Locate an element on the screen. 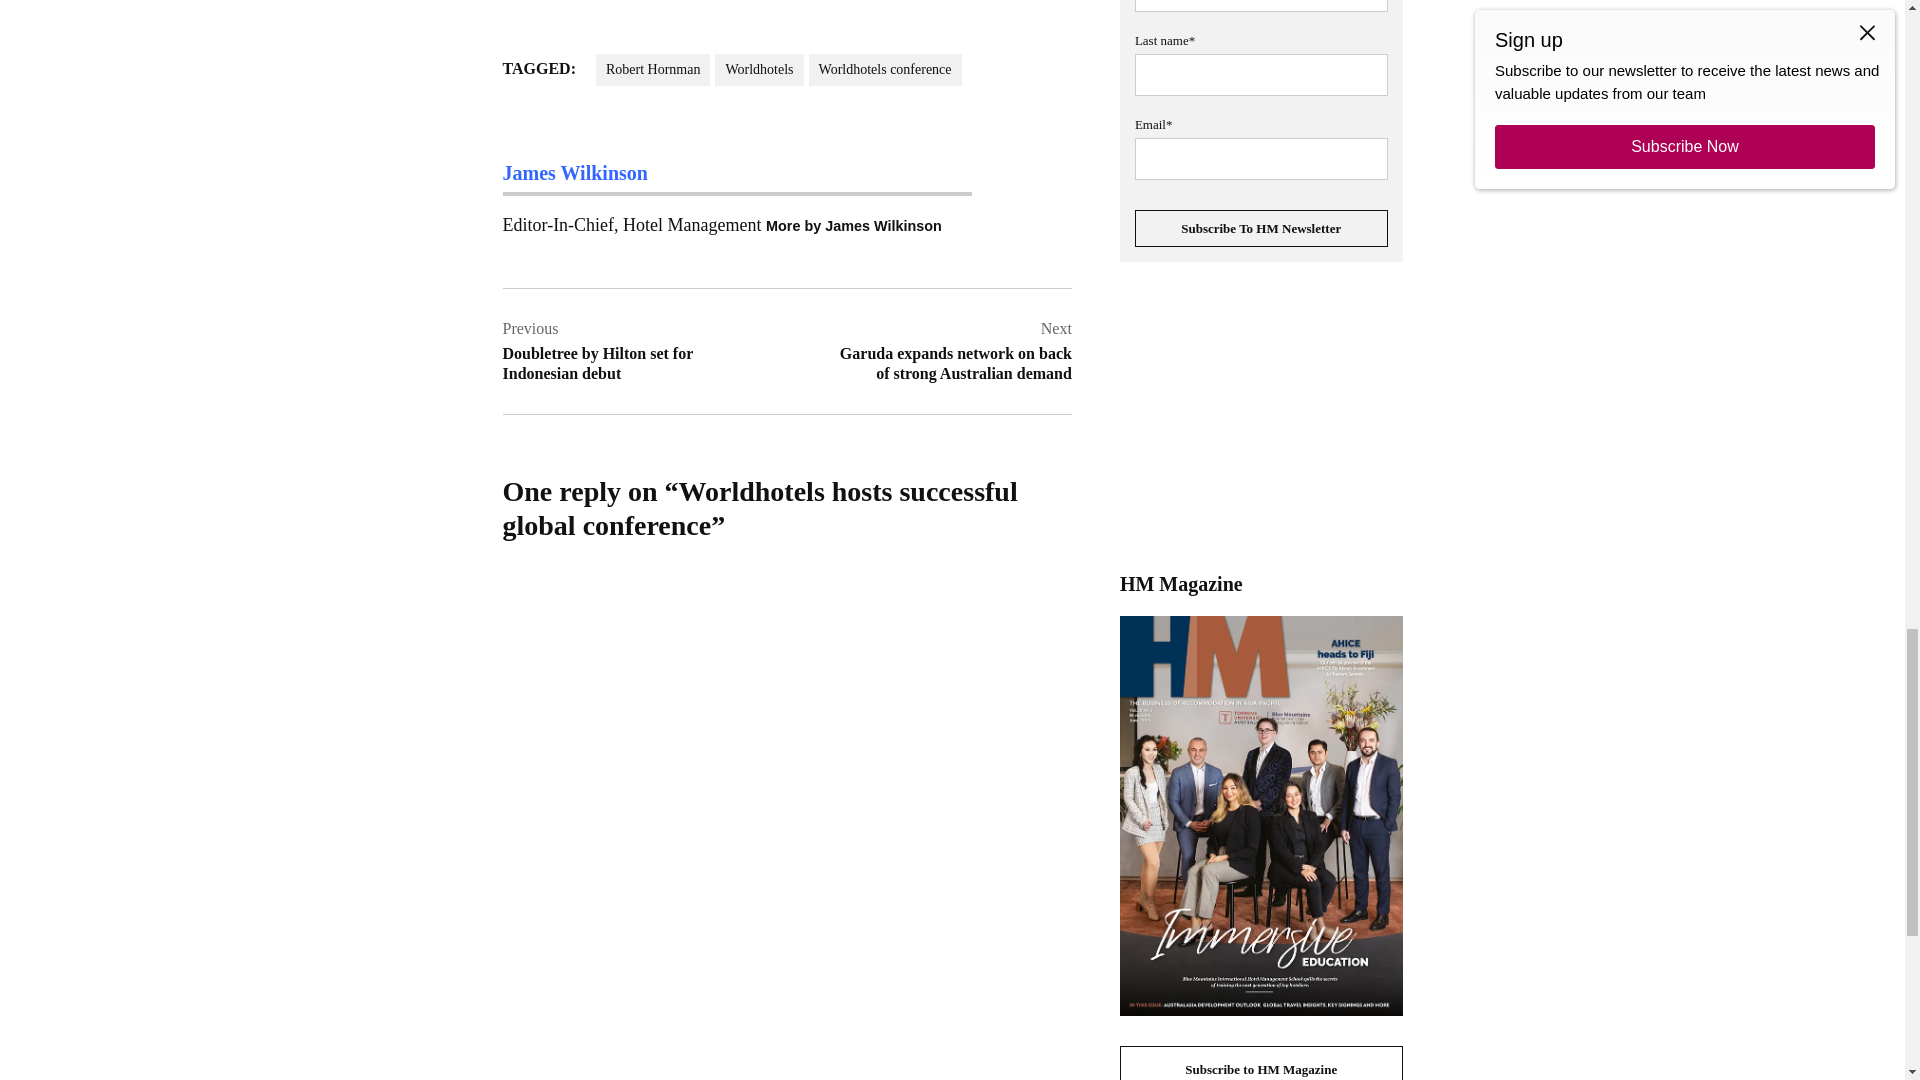 The image size is (1920, 1080). 3rd party ad content is located at coordinates (1261, 416).